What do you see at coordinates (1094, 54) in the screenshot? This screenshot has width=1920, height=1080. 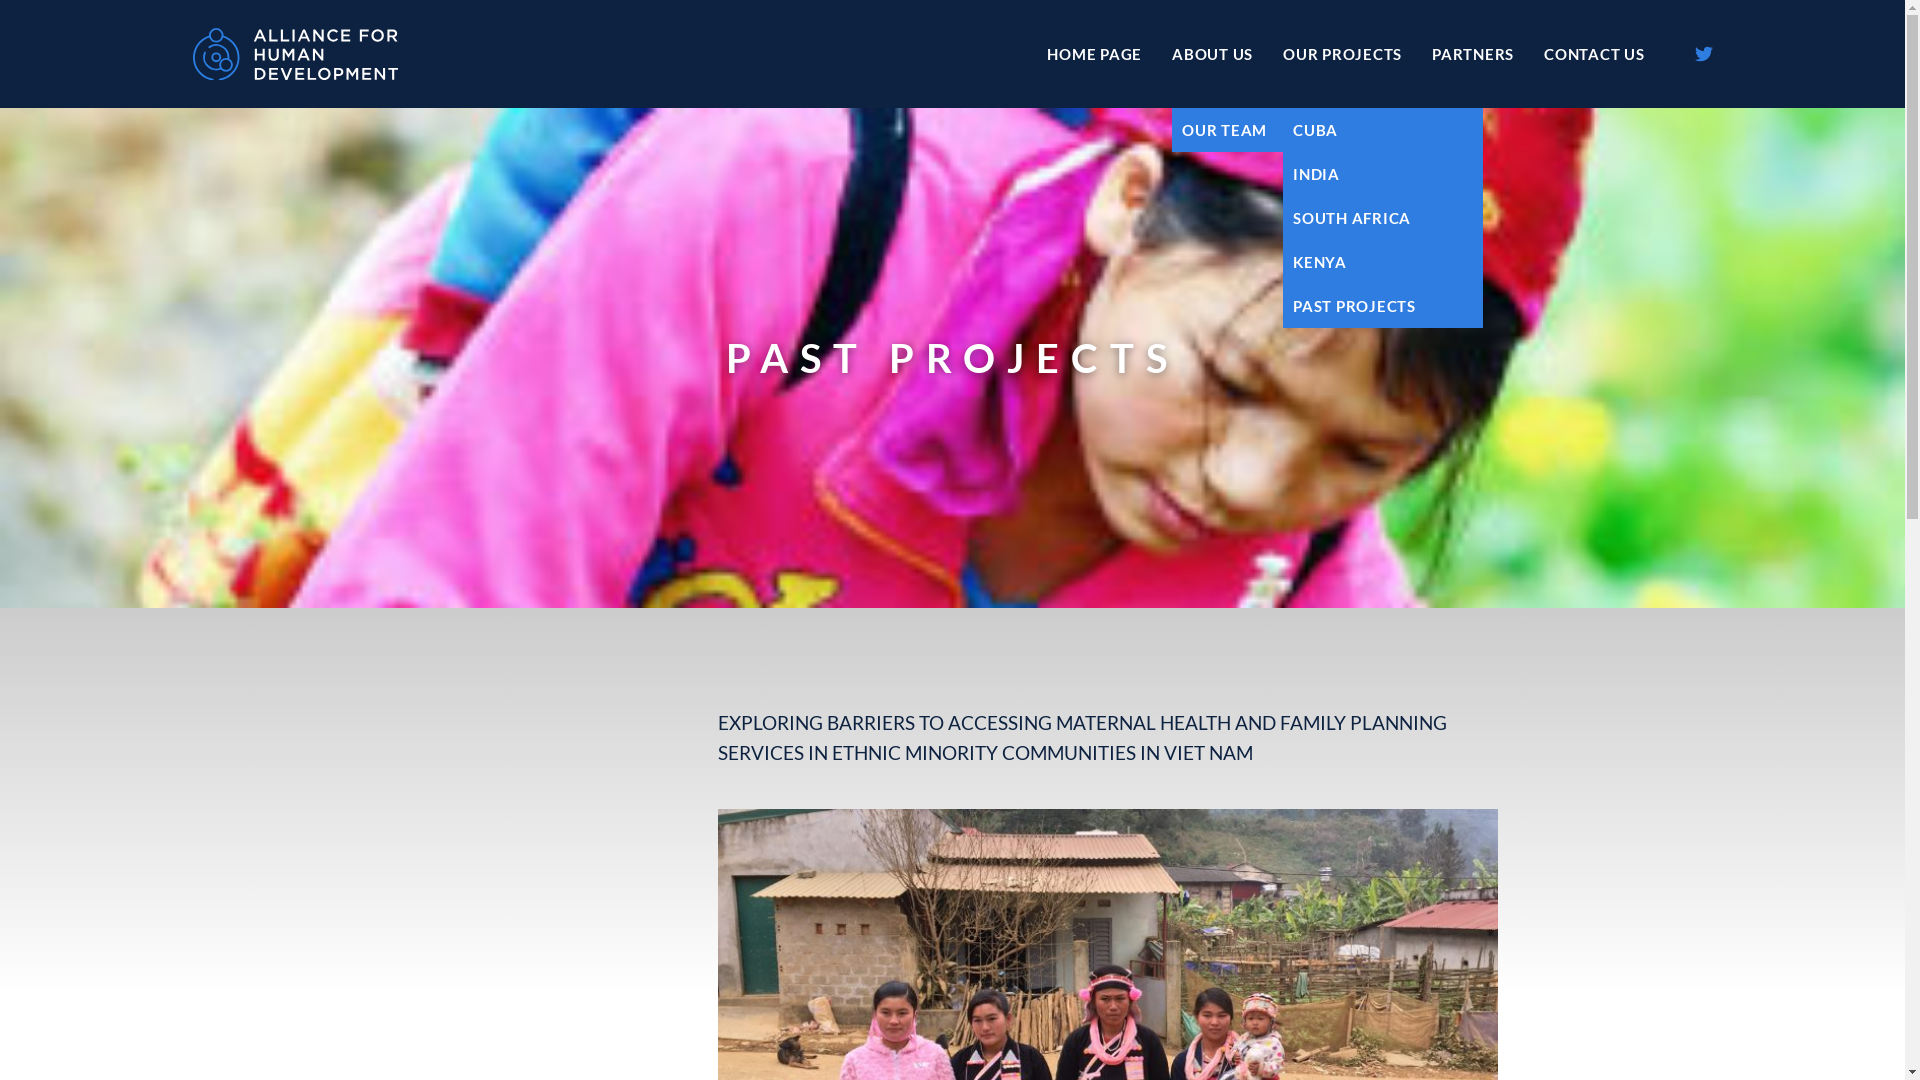 I see `HOME PAGE` at bounding box center [1094, 54].